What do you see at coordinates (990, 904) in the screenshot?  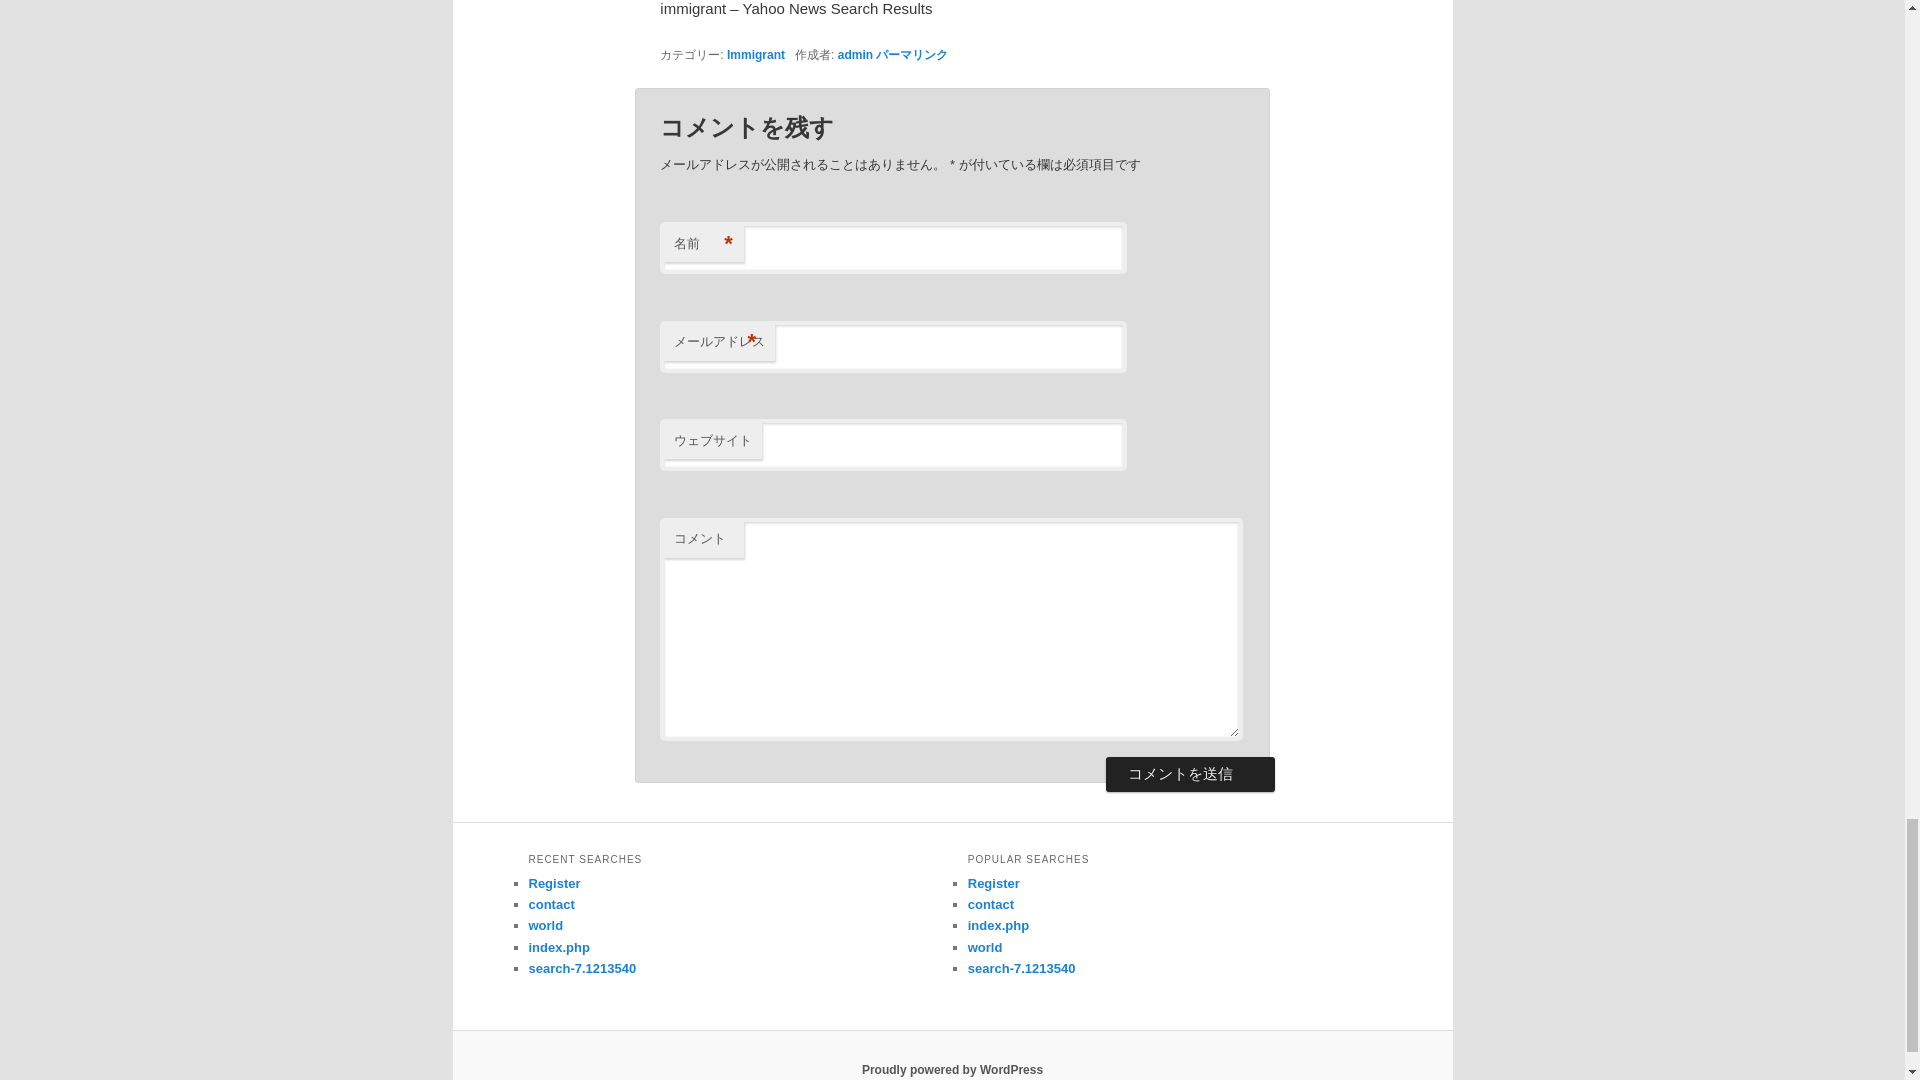 I see `contact` at bounding box center [990, 904].